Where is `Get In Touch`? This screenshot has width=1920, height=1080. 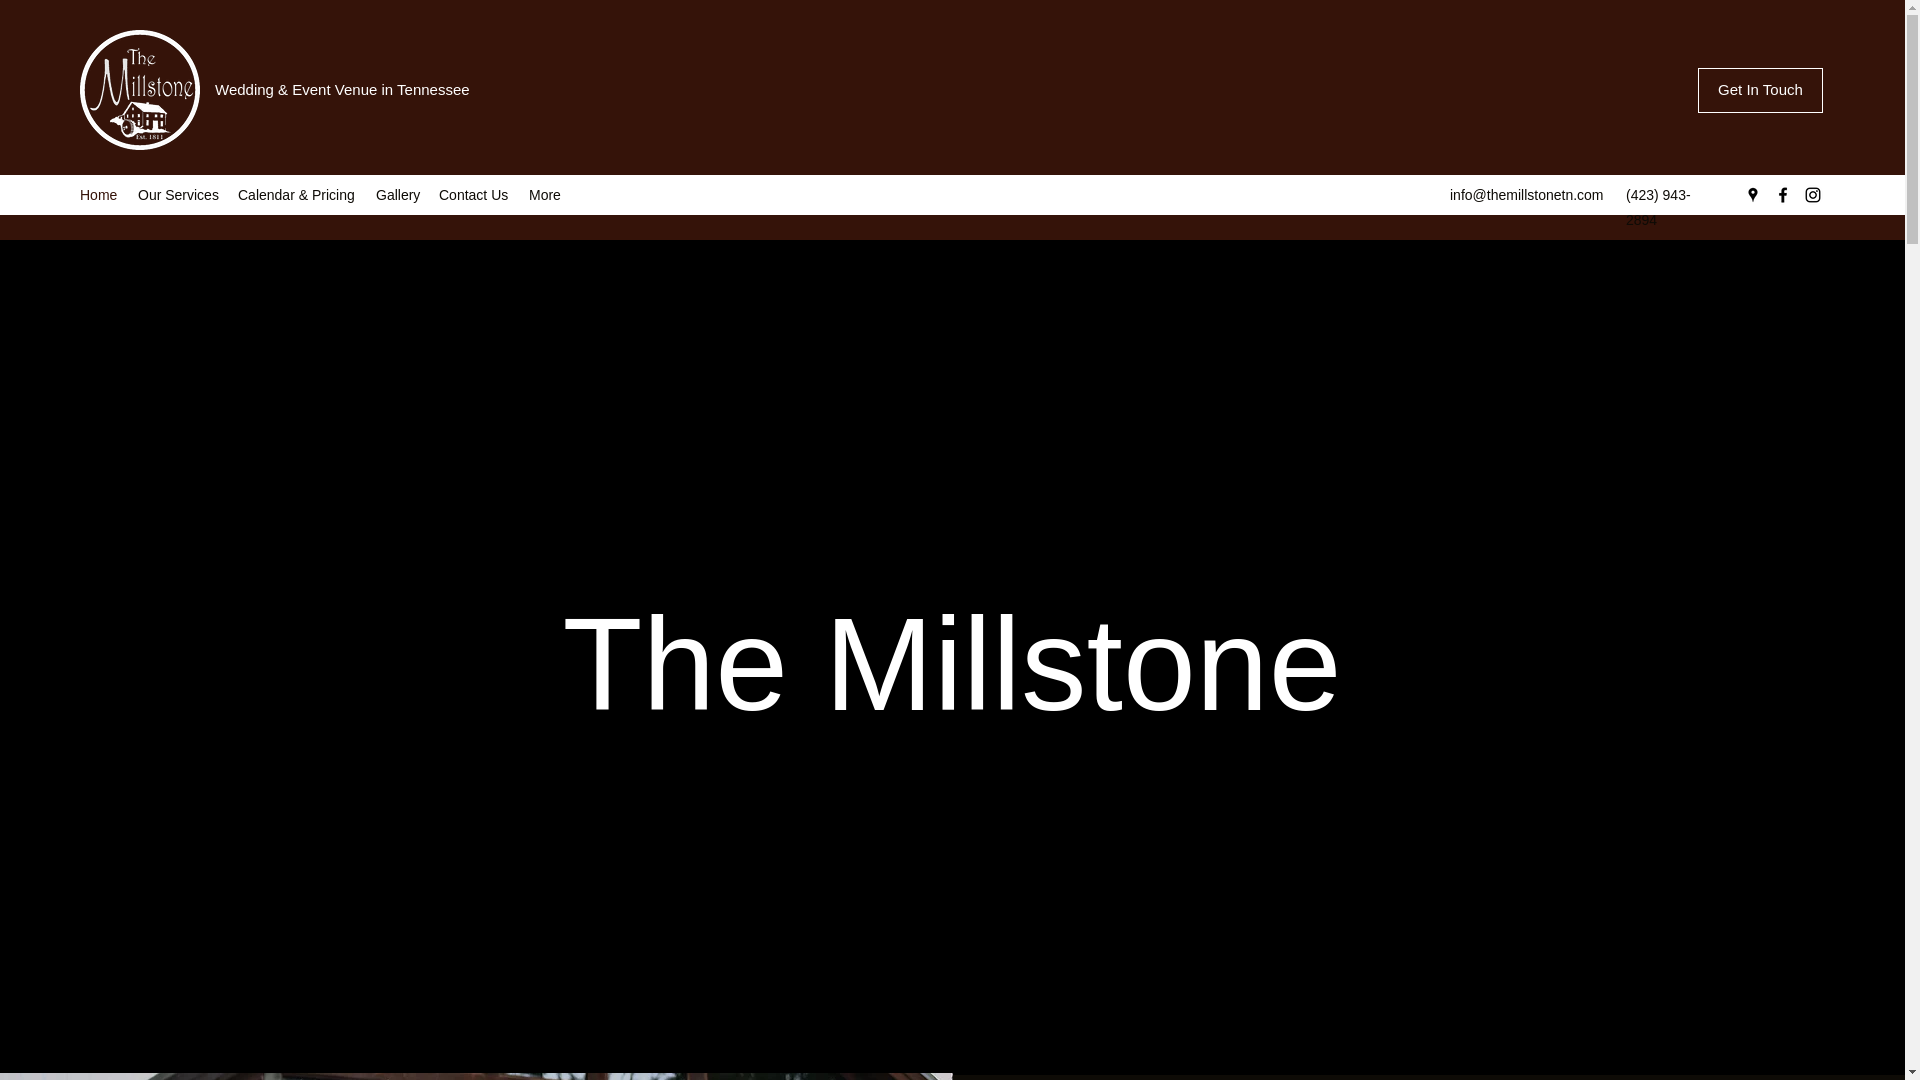
Get In Touch is located at coordinates (1760, 90).